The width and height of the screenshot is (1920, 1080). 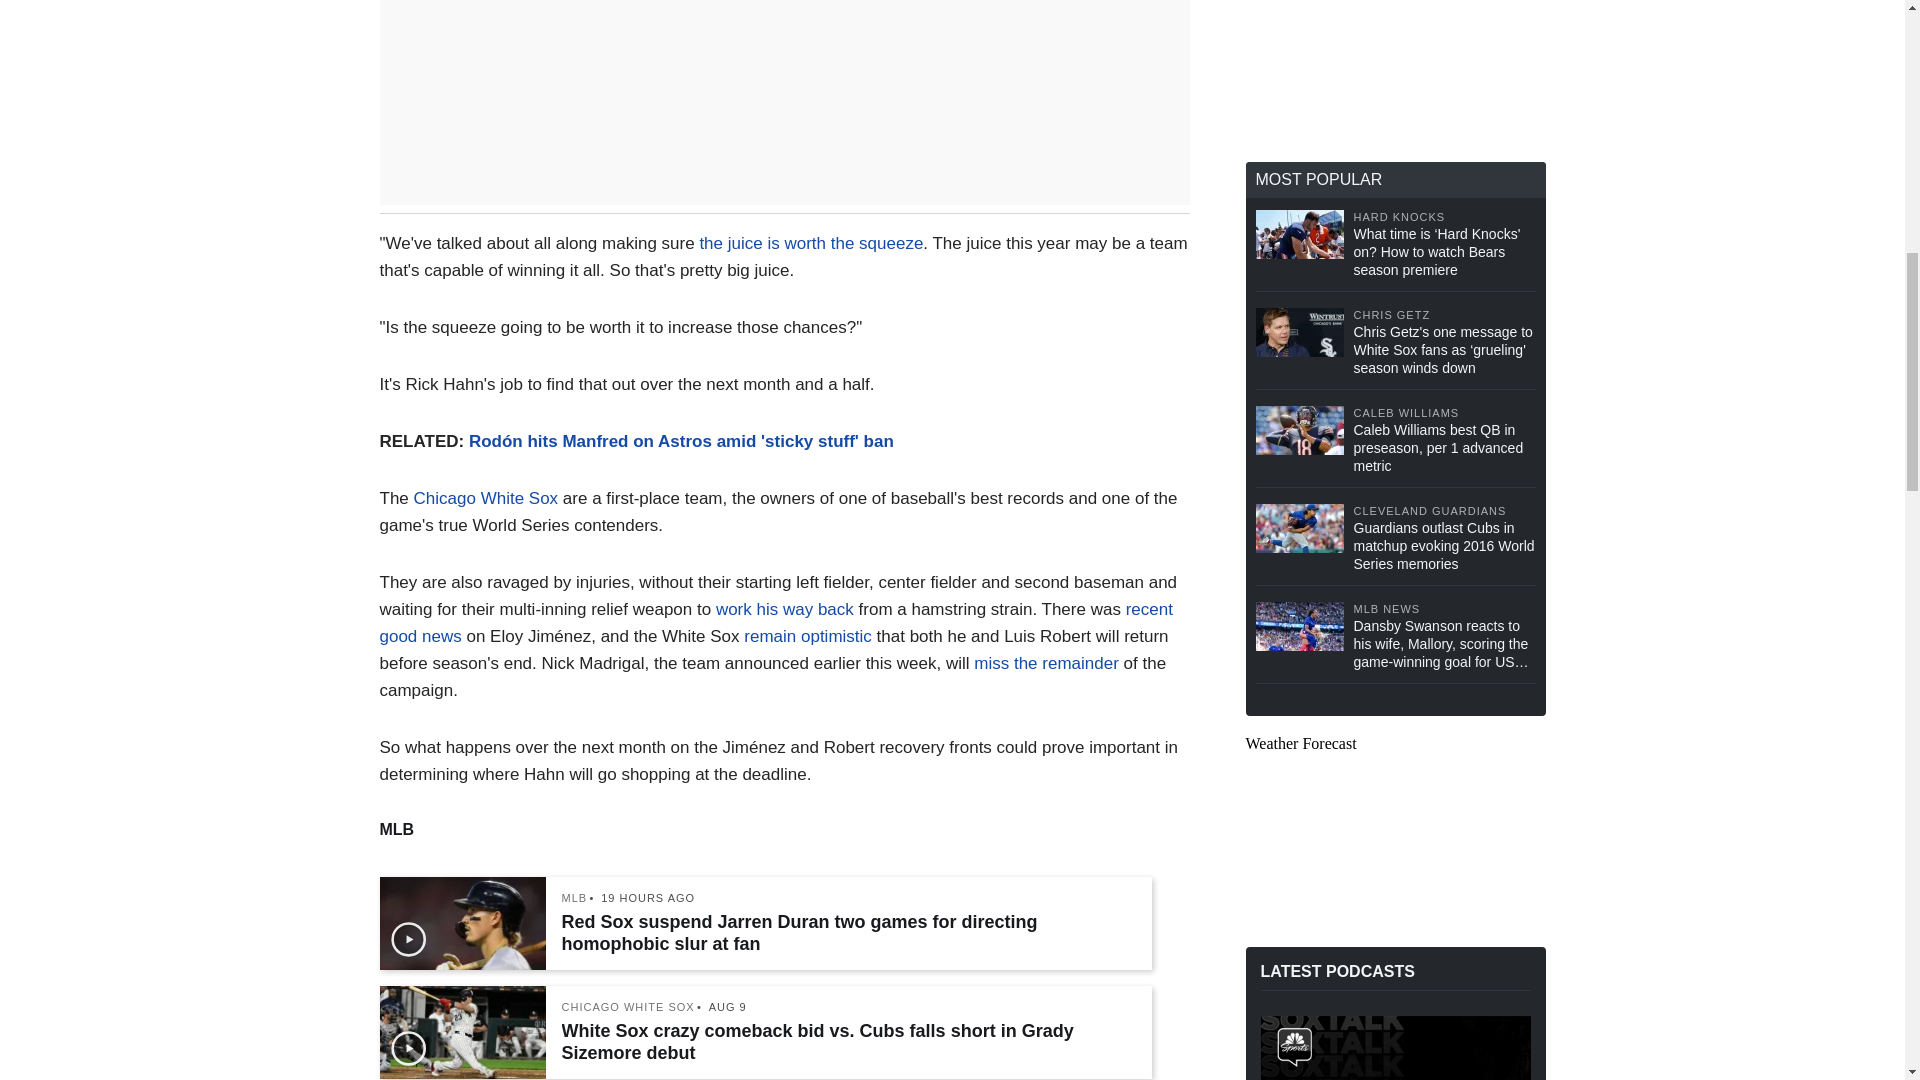 What do you see at coordinates (785, 609) in the screenshot?
I see `work his way back` at bounding box center [785, 609].